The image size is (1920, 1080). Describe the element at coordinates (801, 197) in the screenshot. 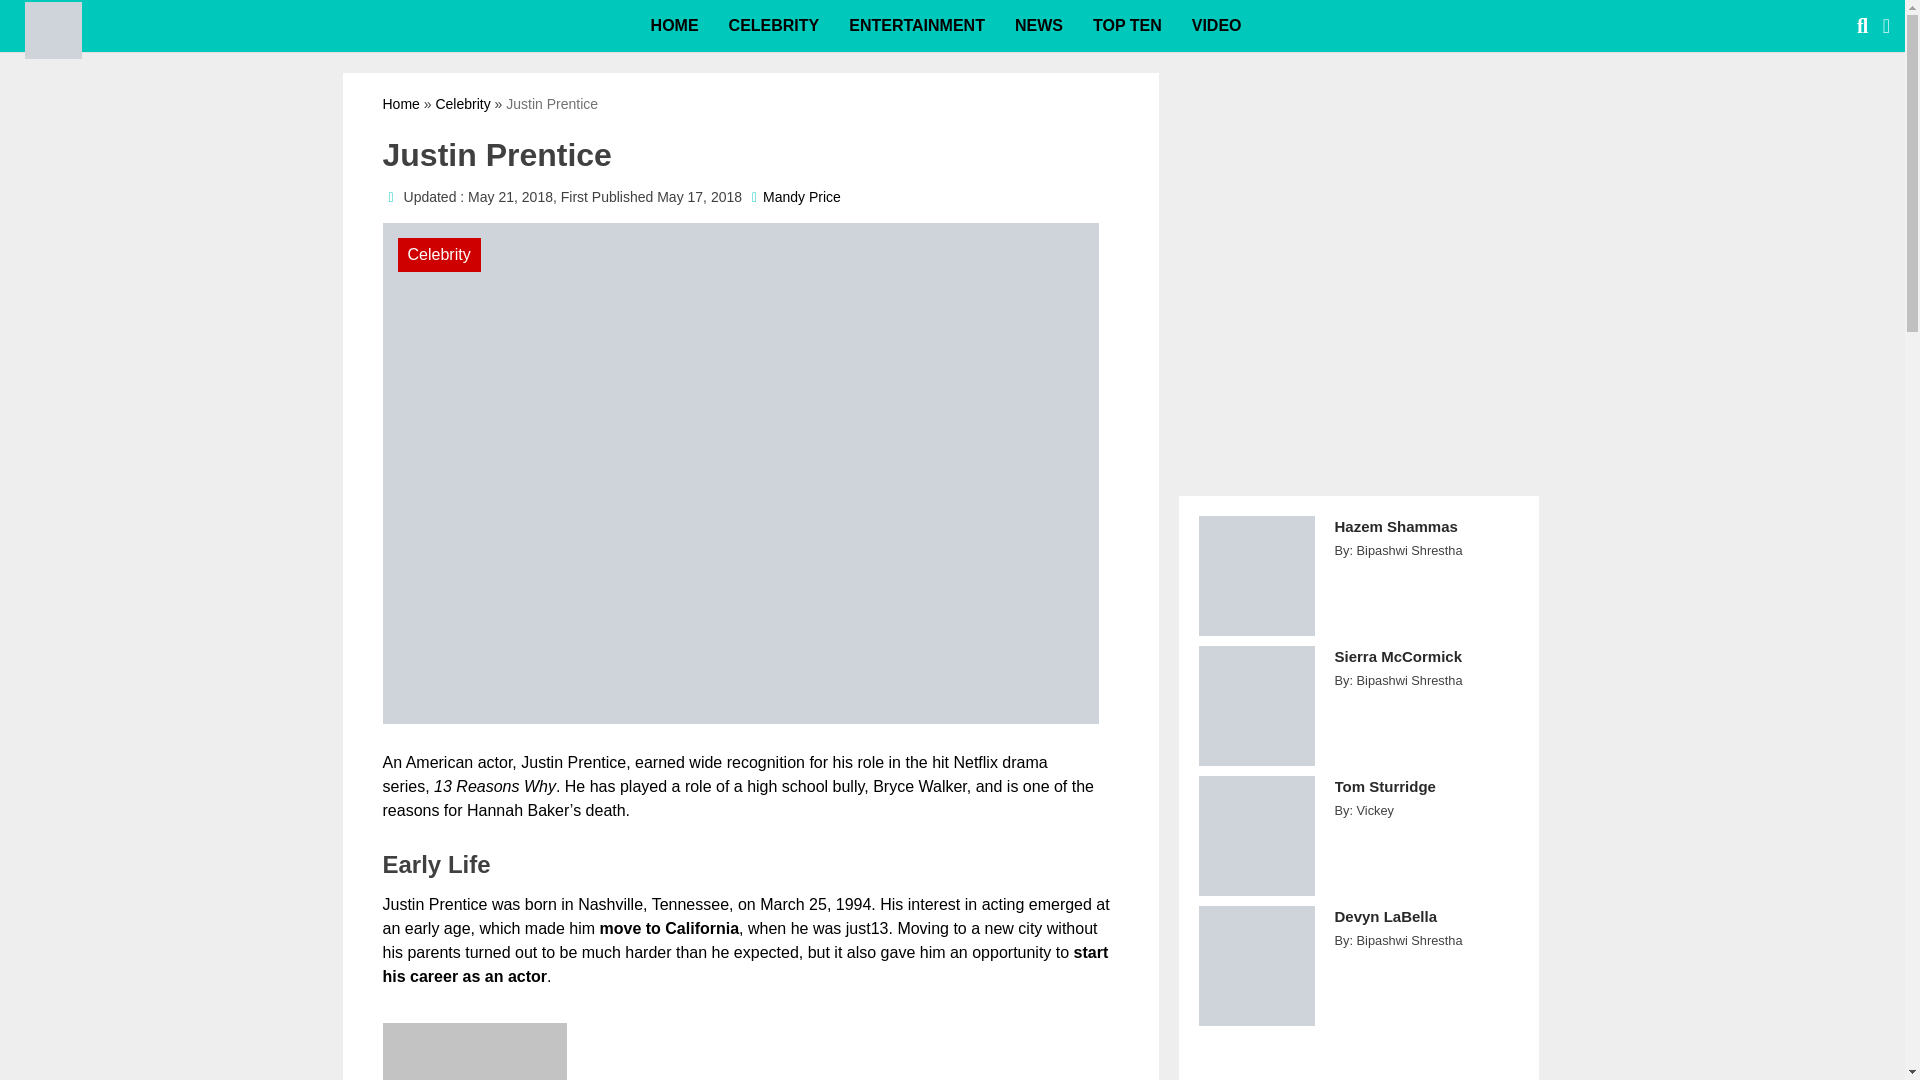

I see `Mandy Price` at that location.